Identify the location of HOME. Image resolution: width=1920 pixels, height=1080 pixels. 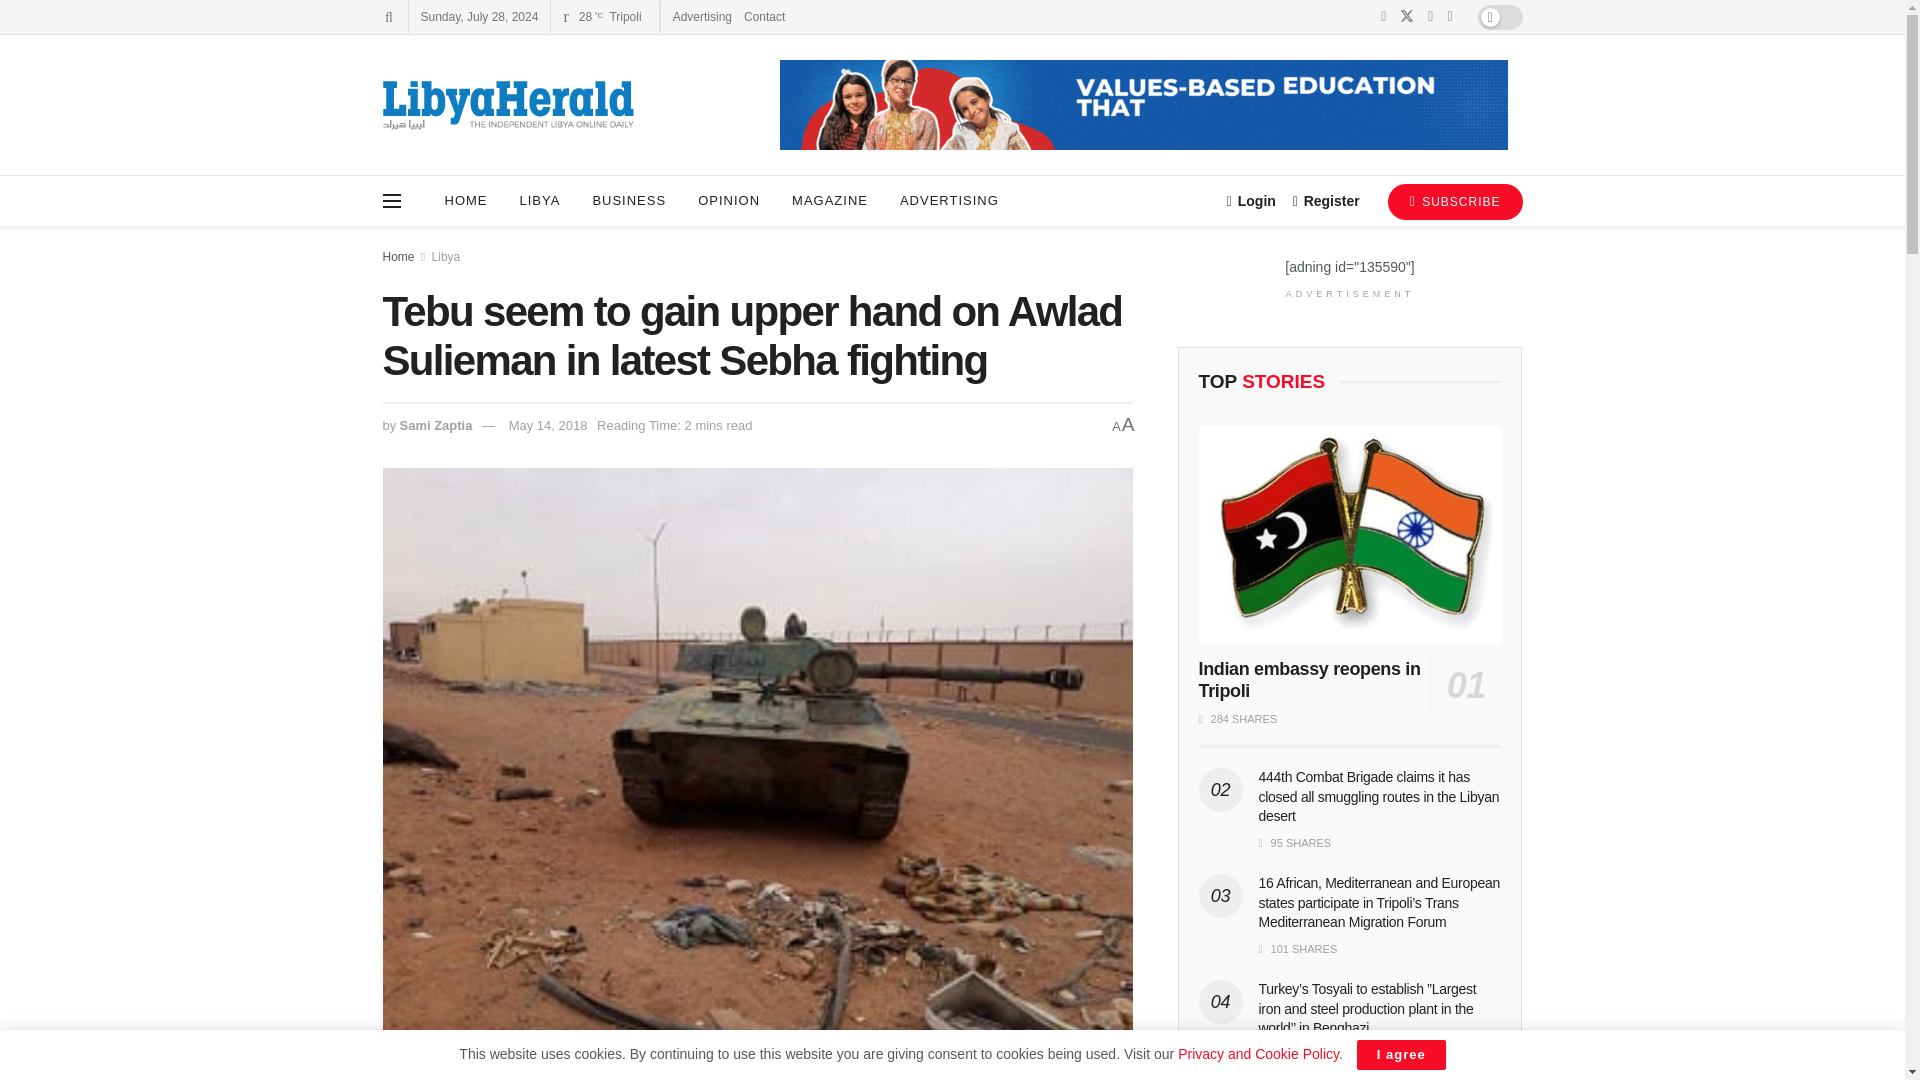
(466, 200).